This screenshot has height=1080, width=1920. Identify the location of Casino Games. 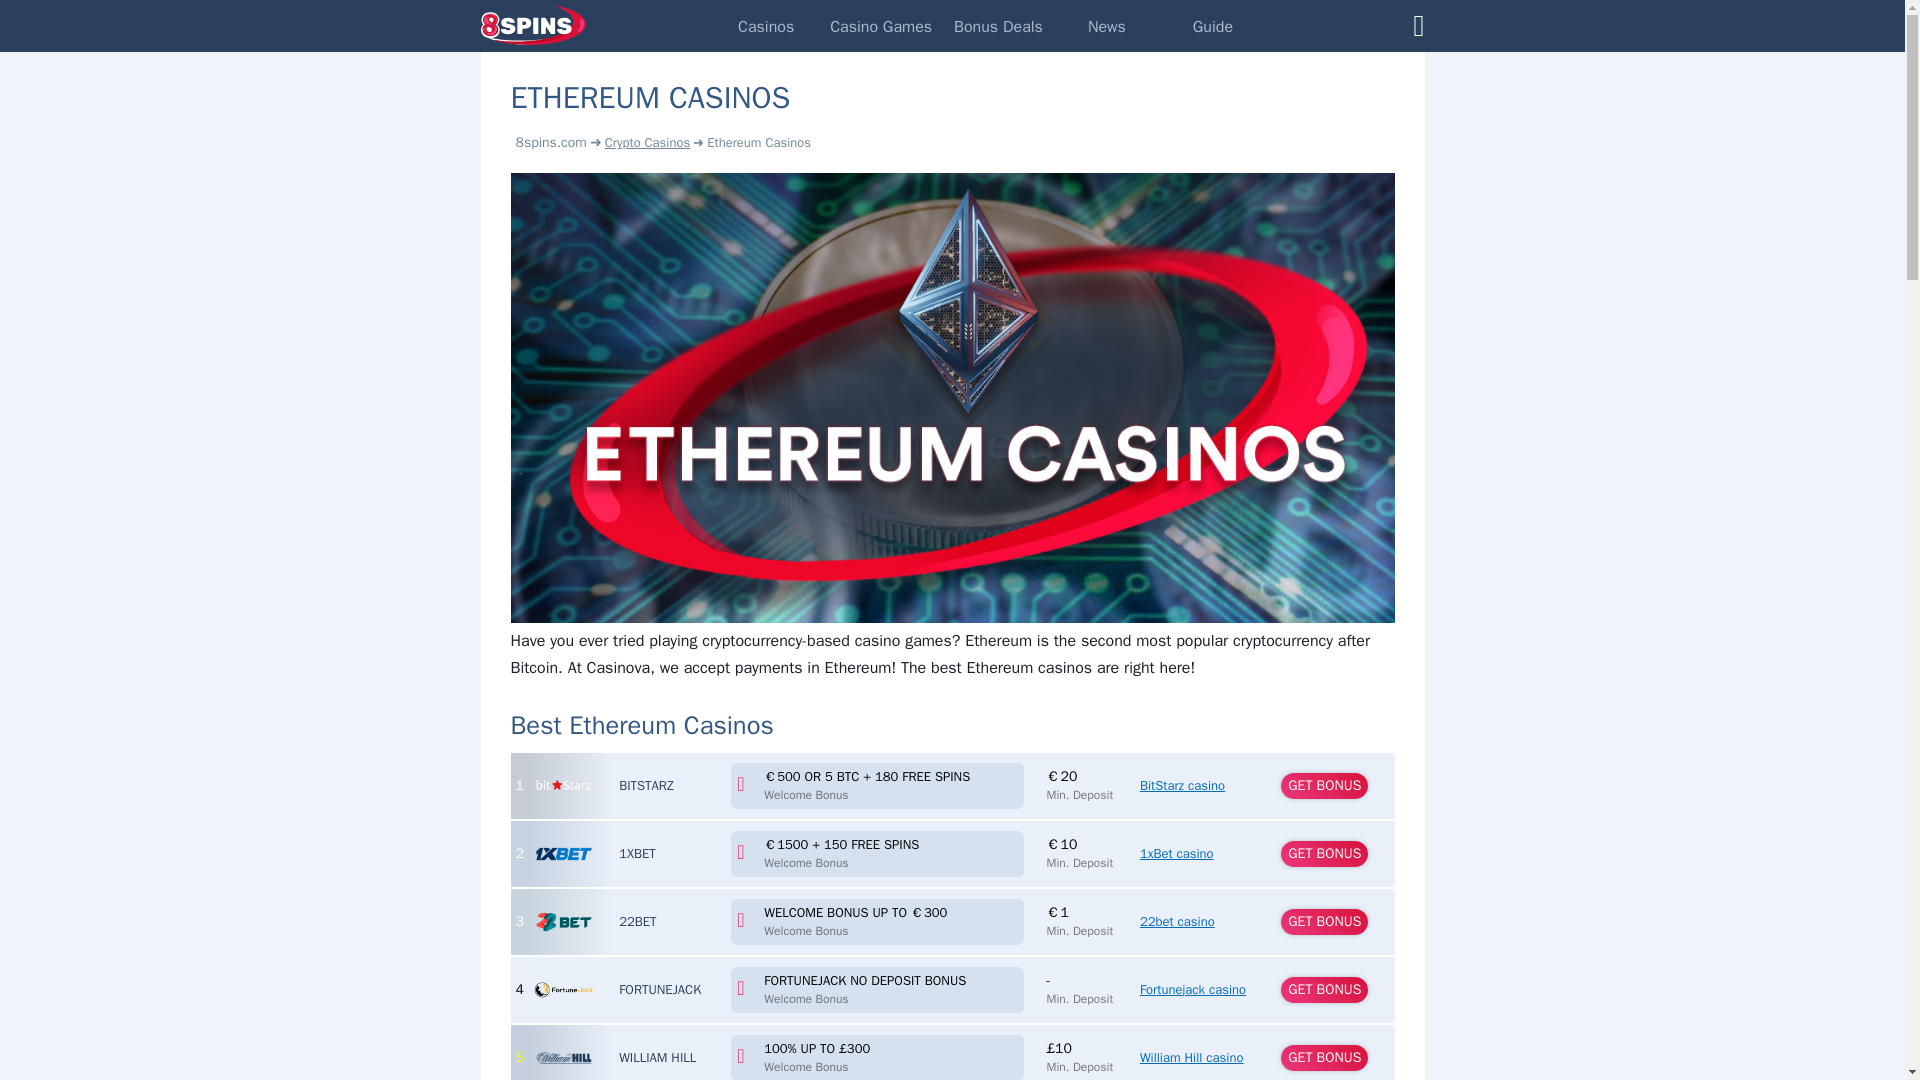
(880, 26).